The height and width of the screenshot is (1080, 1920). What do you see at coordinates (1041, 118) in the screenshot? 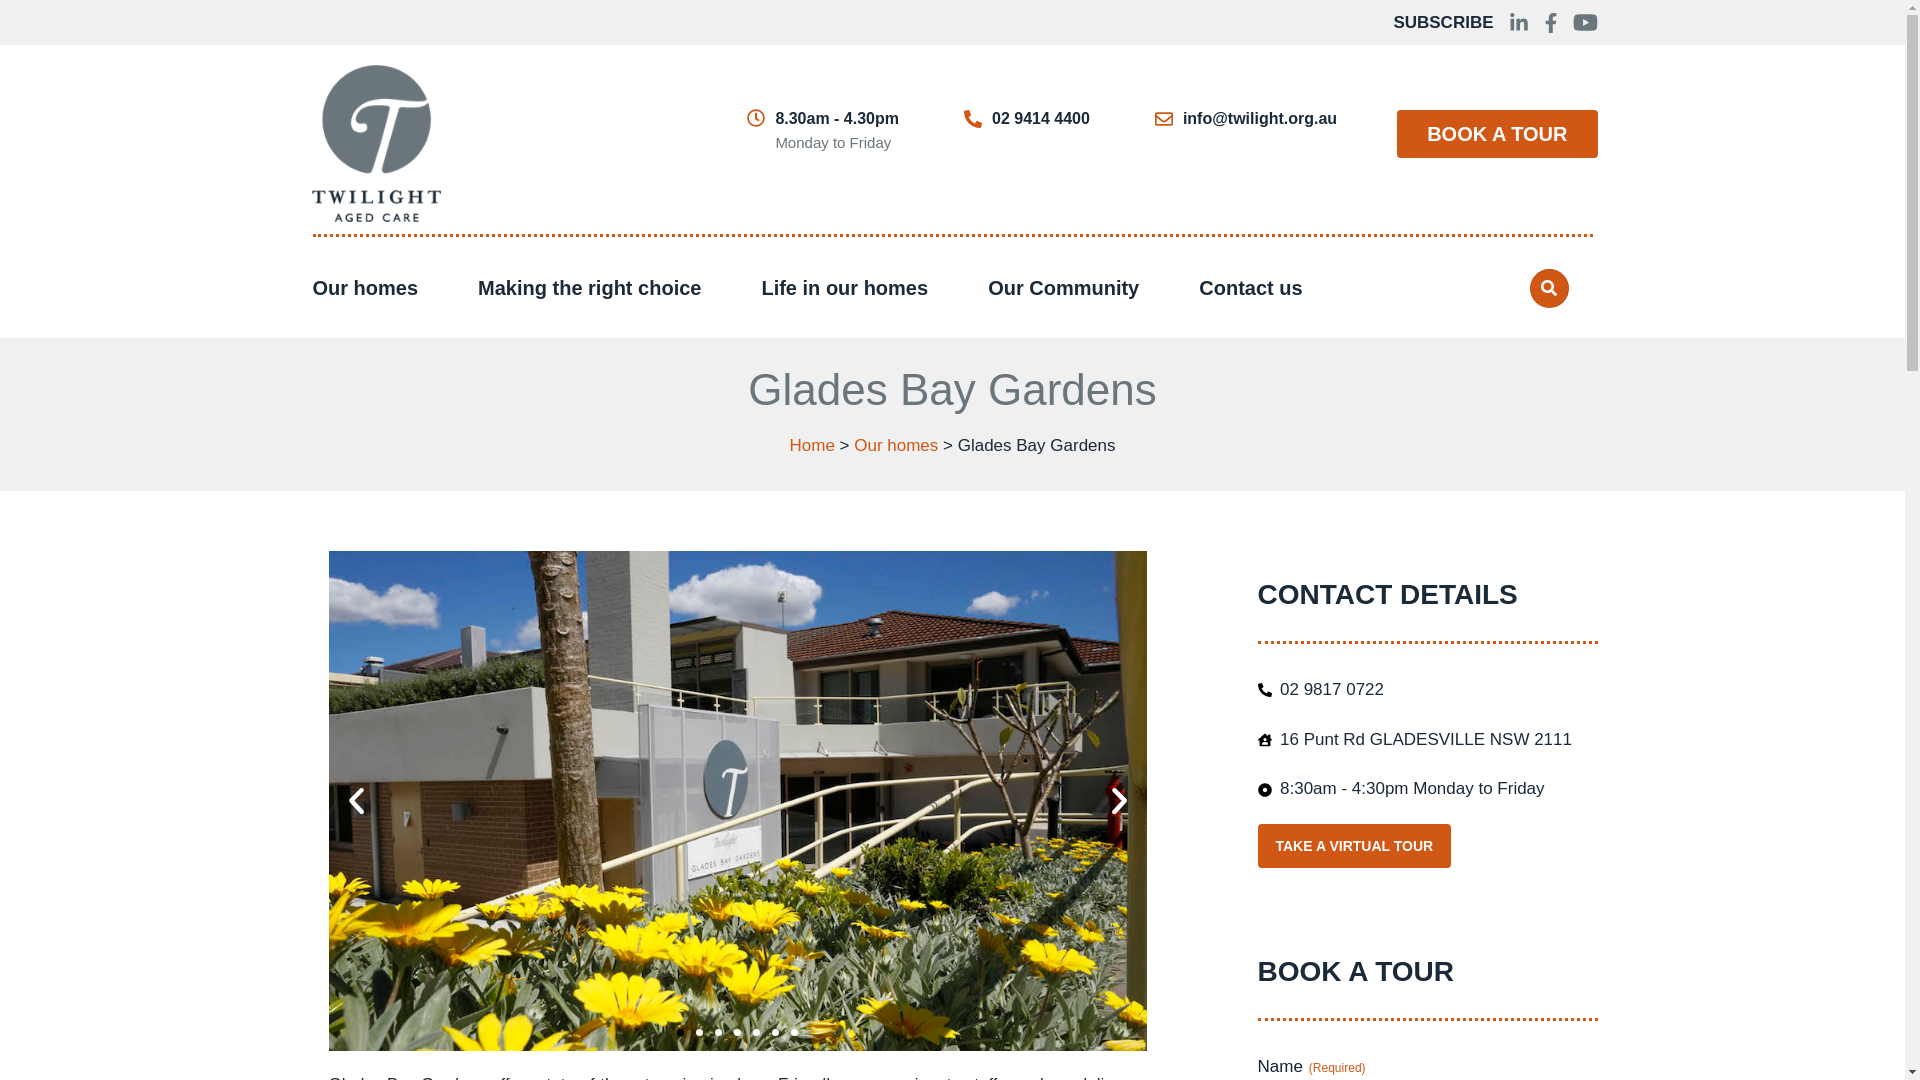
I see `02 9414 4400` at bounding box center [1041, 118].